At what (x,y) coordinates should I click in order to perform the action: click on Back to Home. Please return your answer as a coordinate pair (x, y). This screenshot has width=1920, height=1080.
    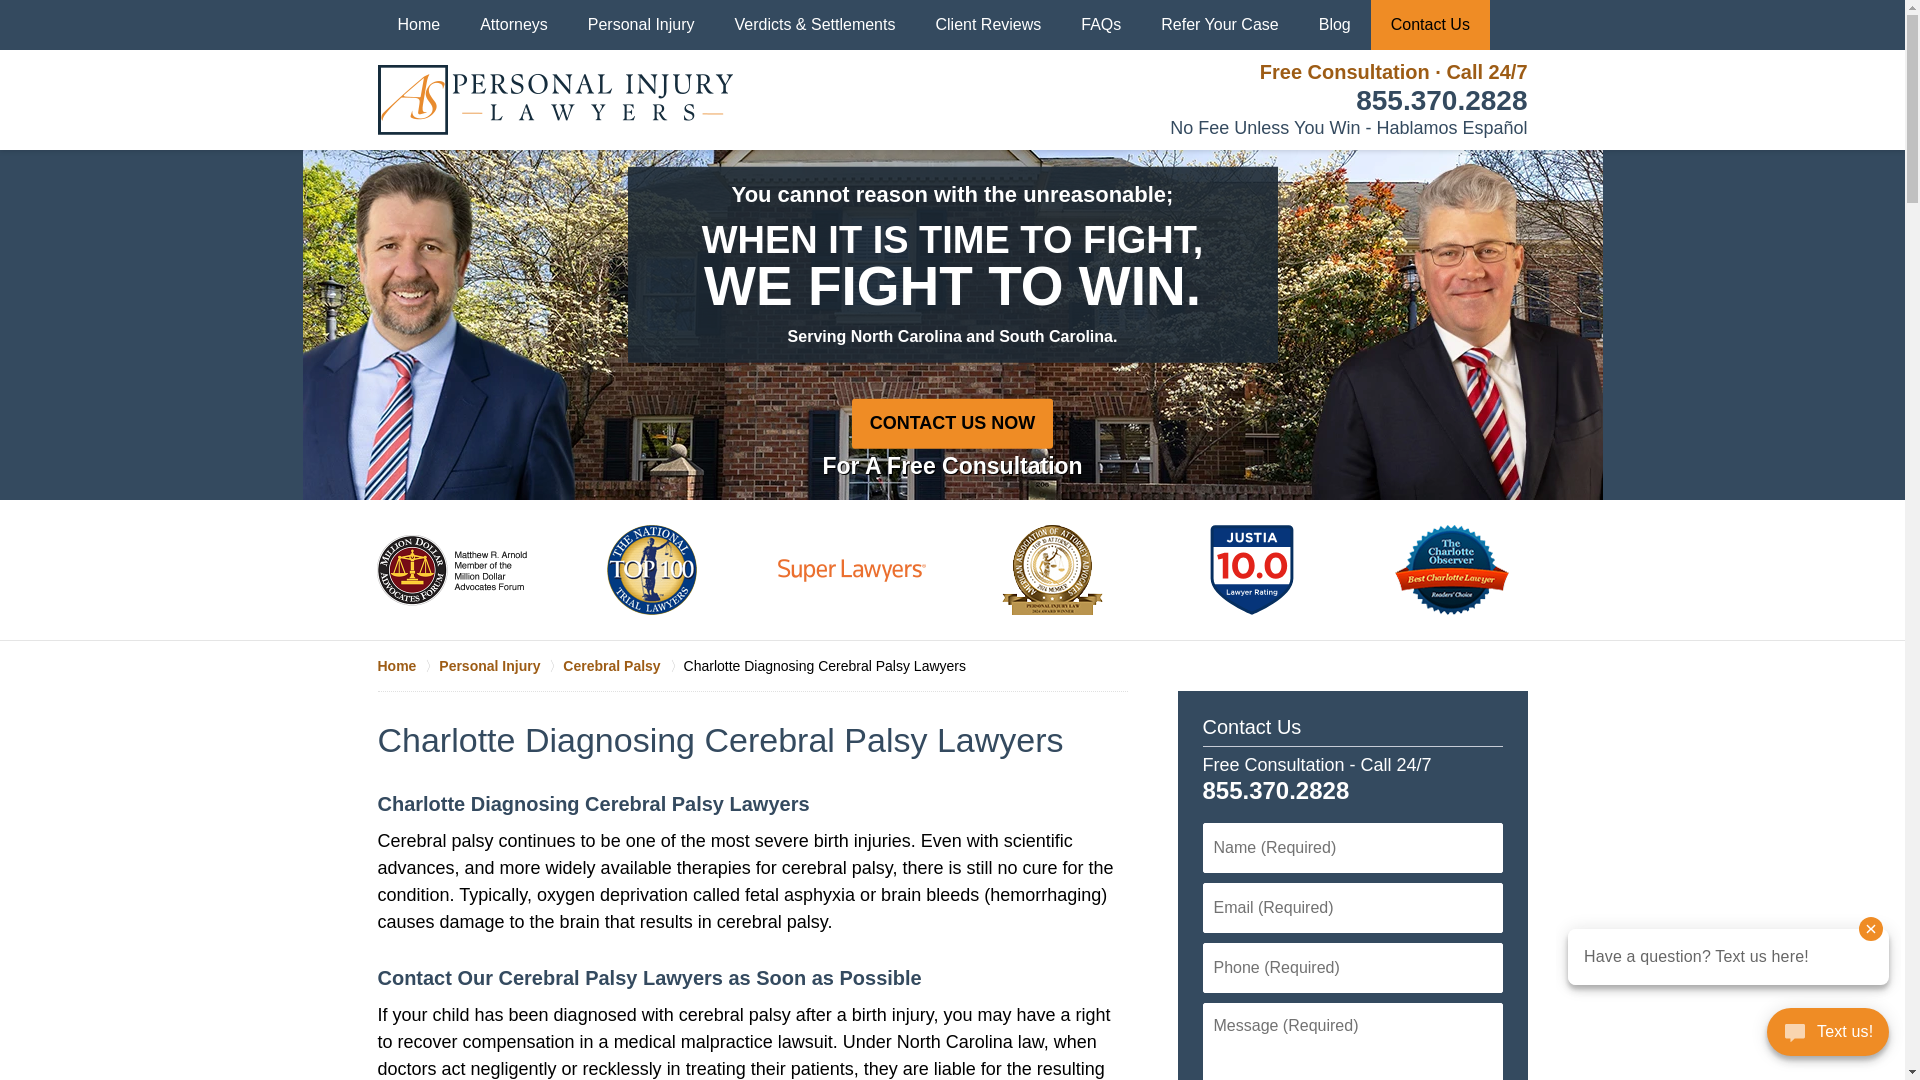
    Looking at the image, I should click on (556, 100).